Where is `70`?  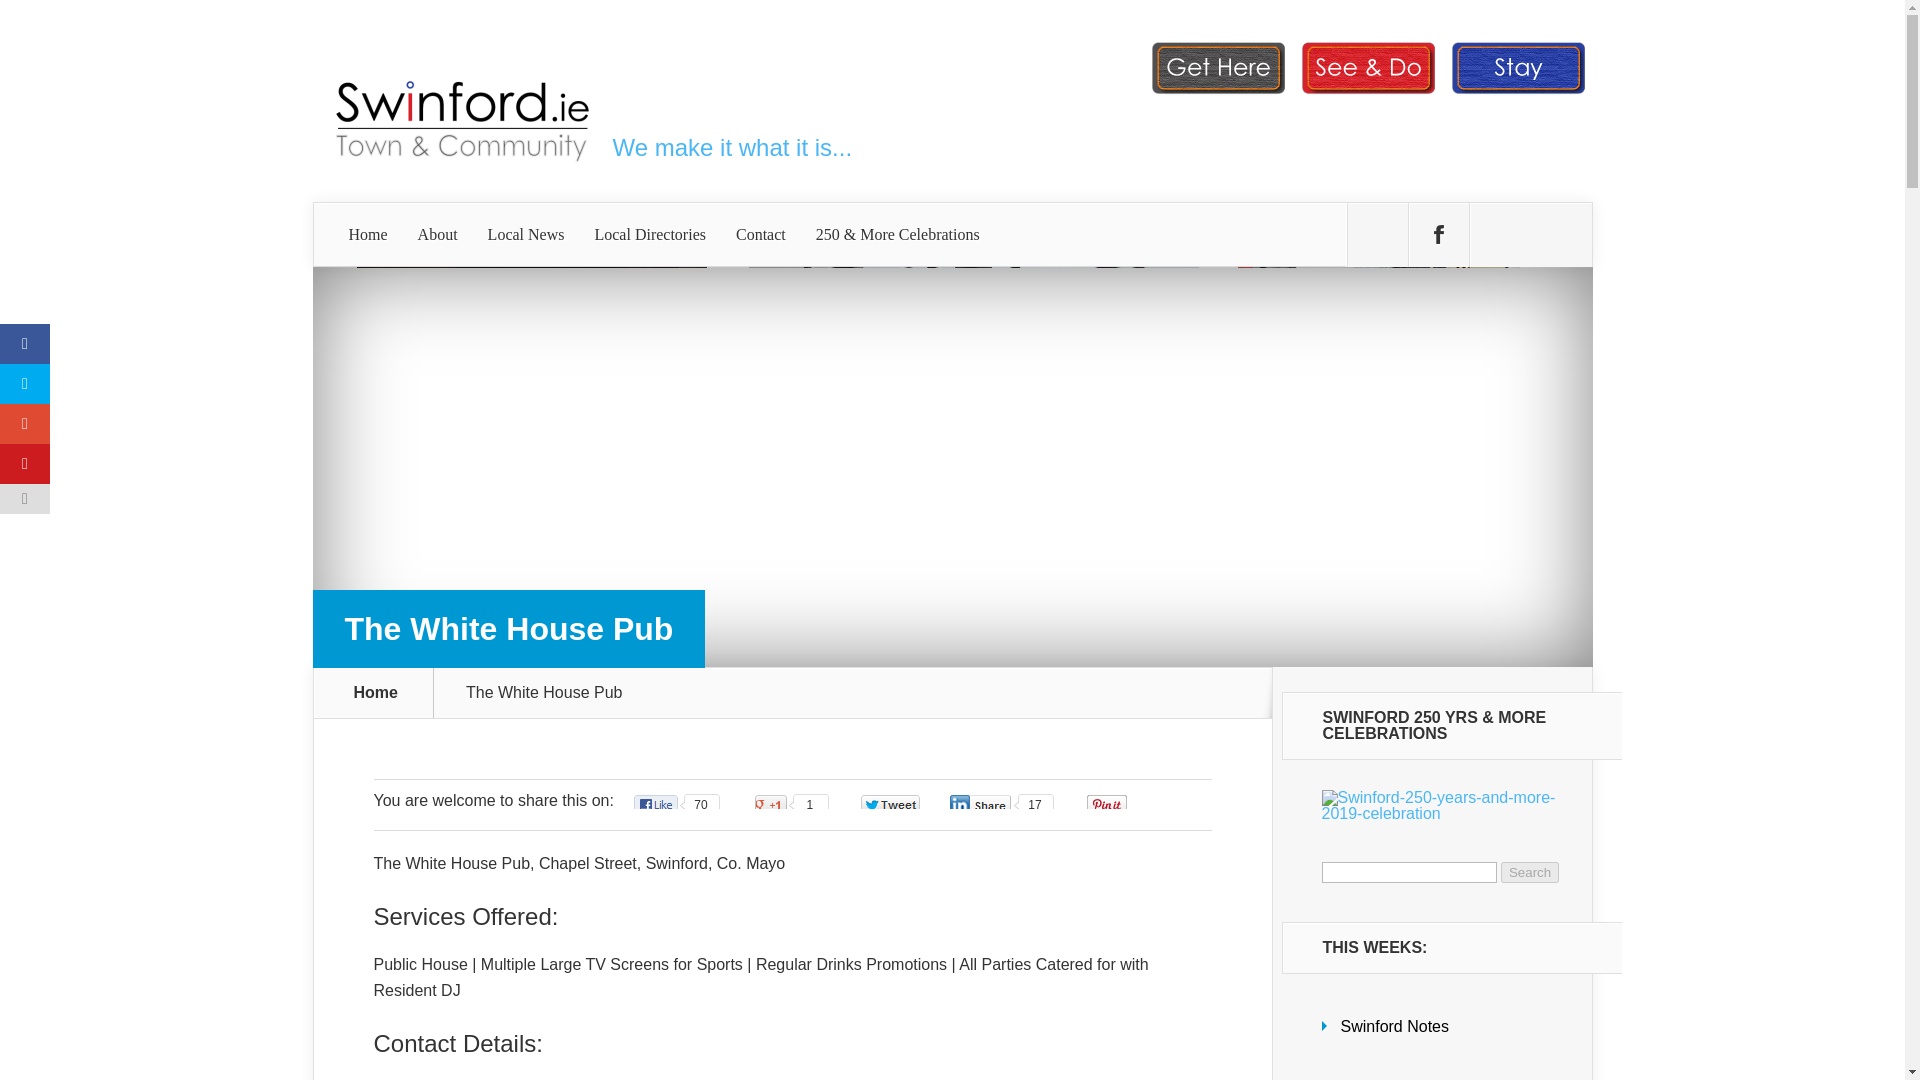
70 is located at coordinates (678, 804).